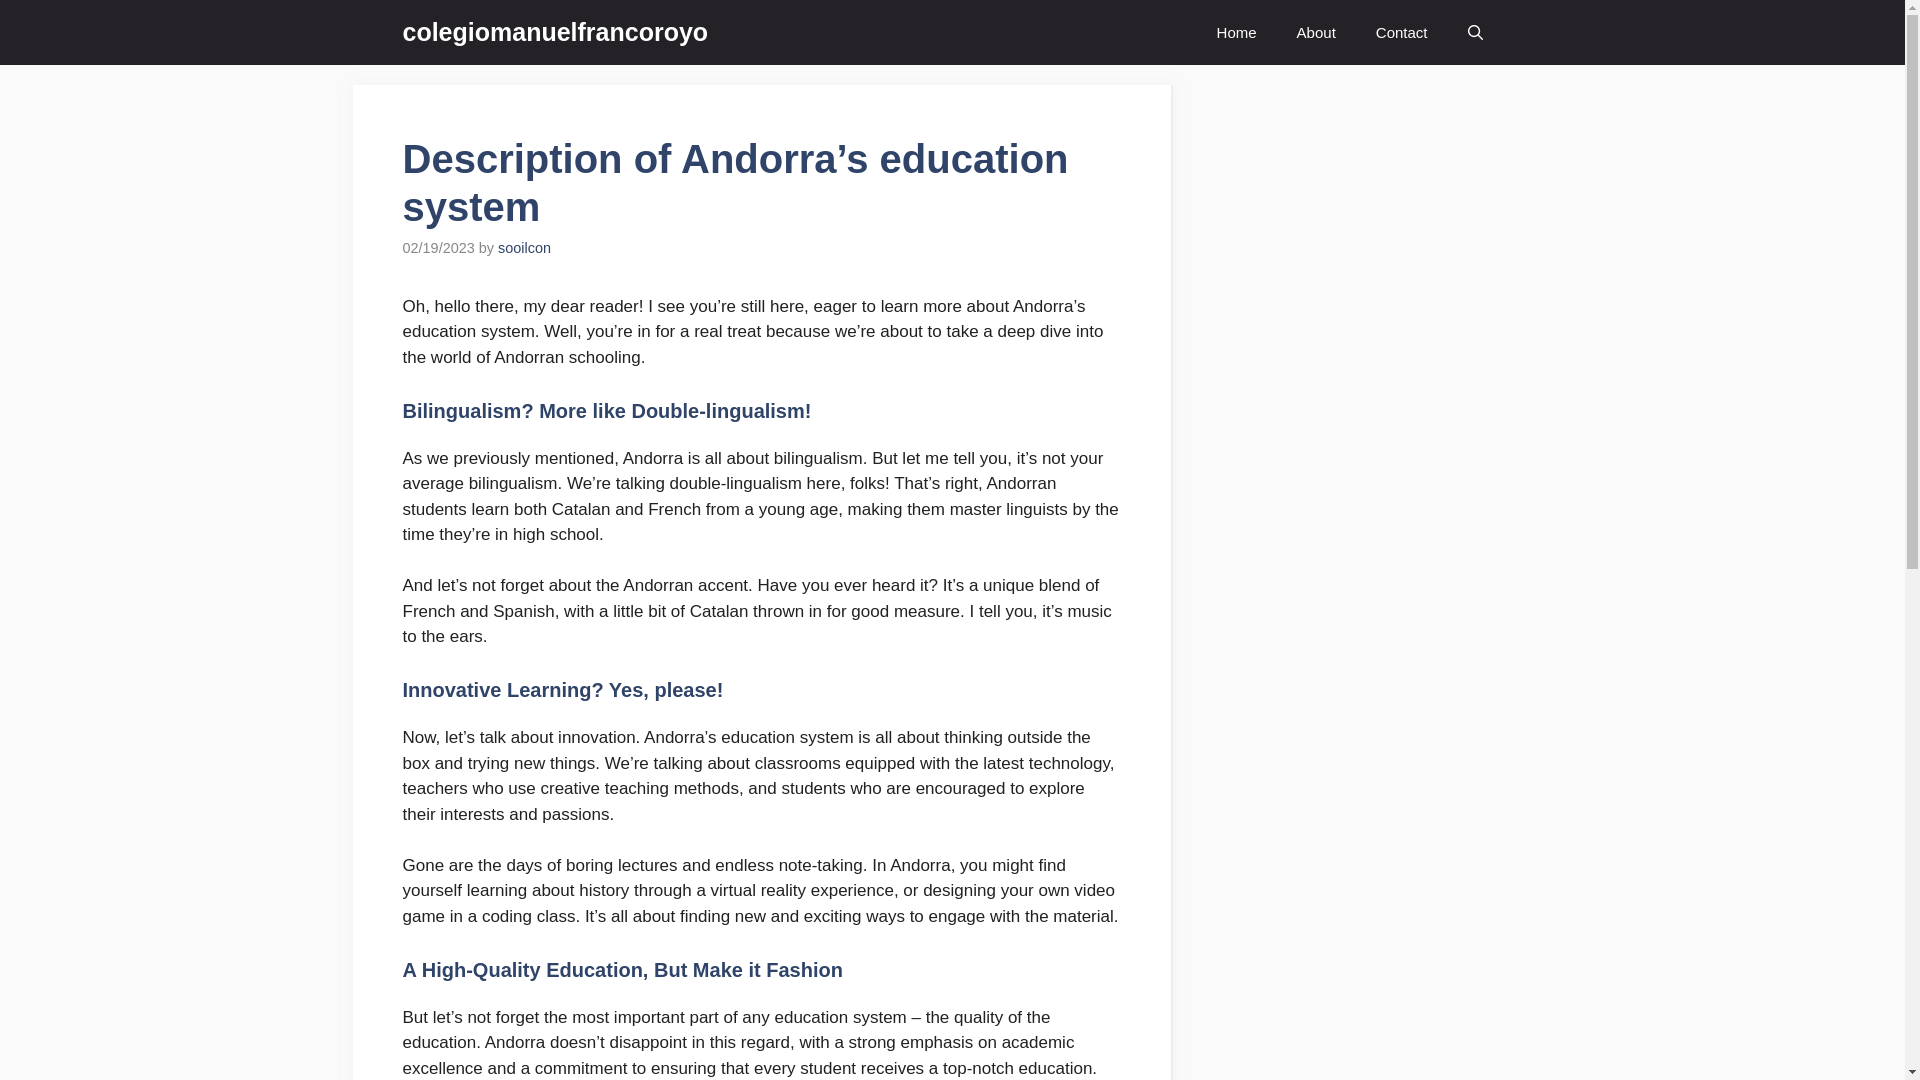  What do you see at coordinates (1236, 32) in the screenshot?
I see `Home` at bounding box center [1236, 32].